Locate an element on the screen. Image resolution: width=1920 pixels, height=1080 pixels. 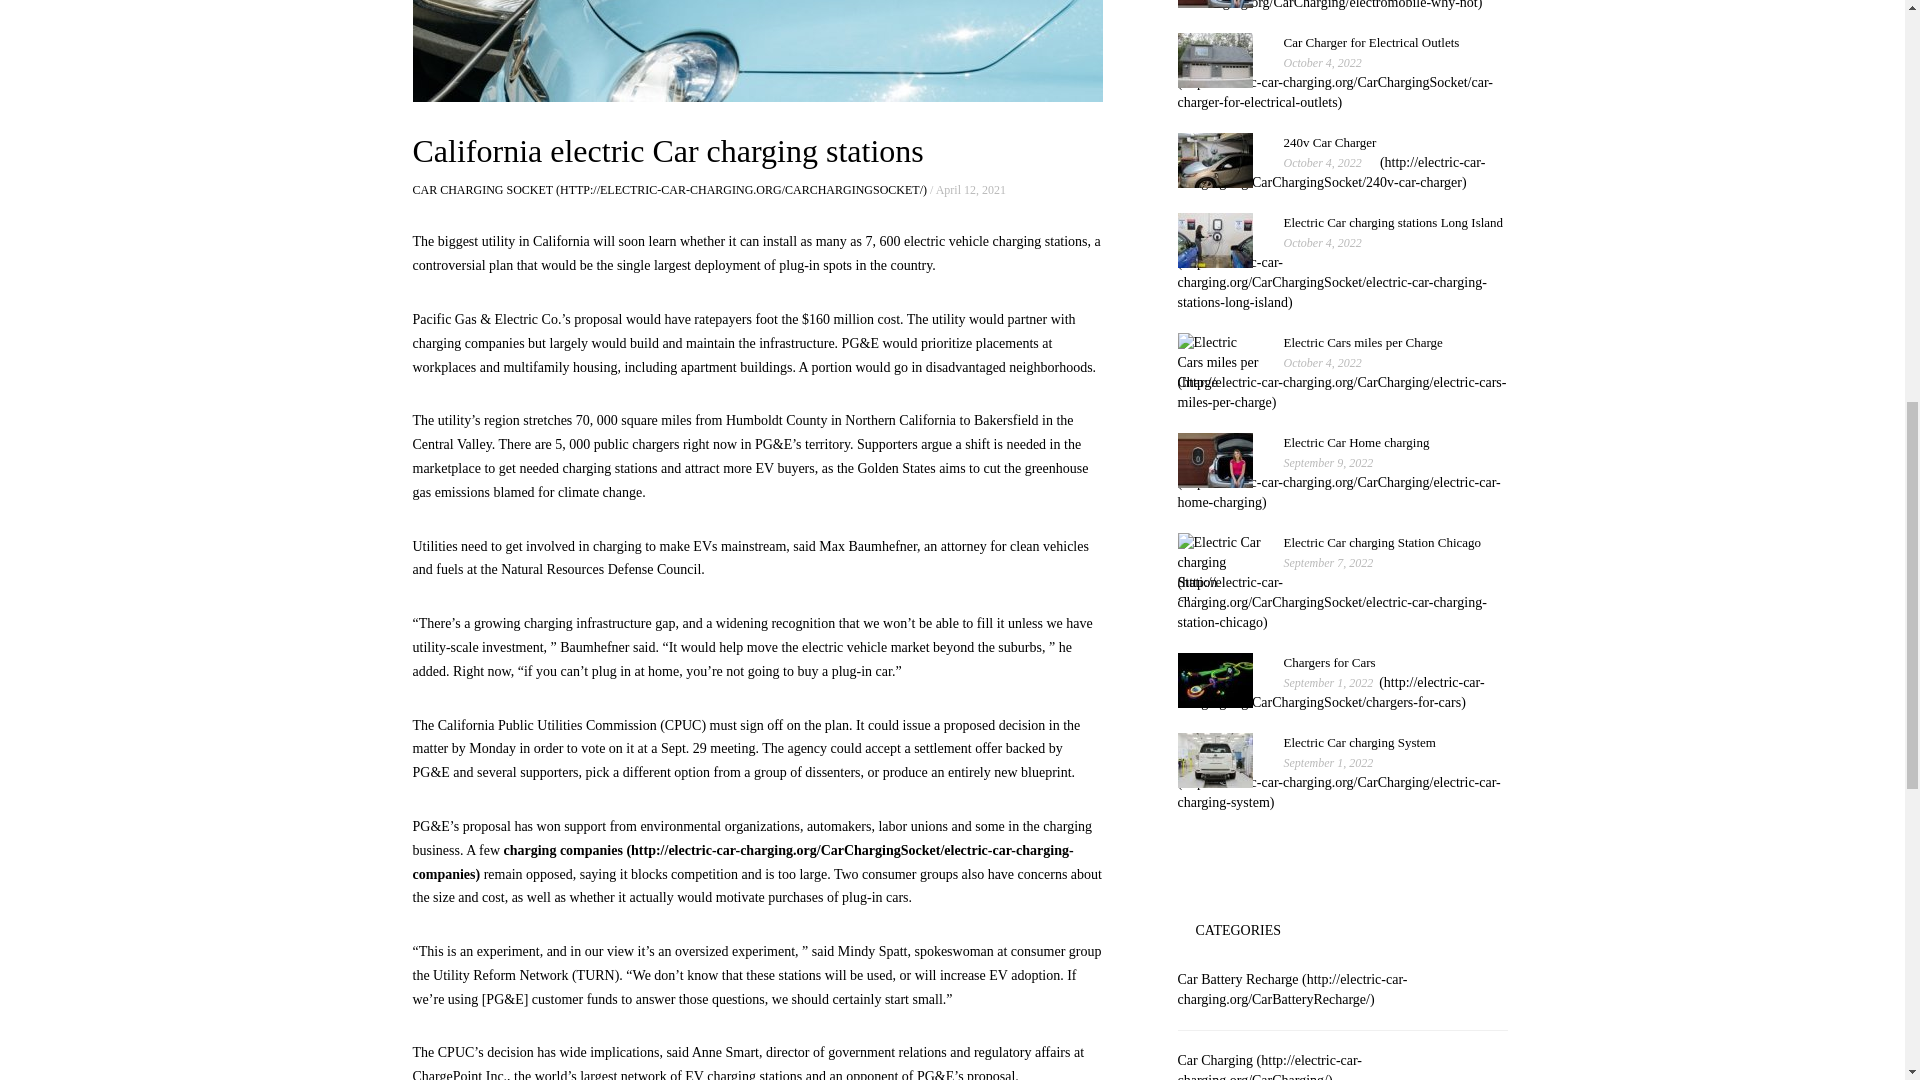
Car Battery Recharge is located at coordinates (742, 862).